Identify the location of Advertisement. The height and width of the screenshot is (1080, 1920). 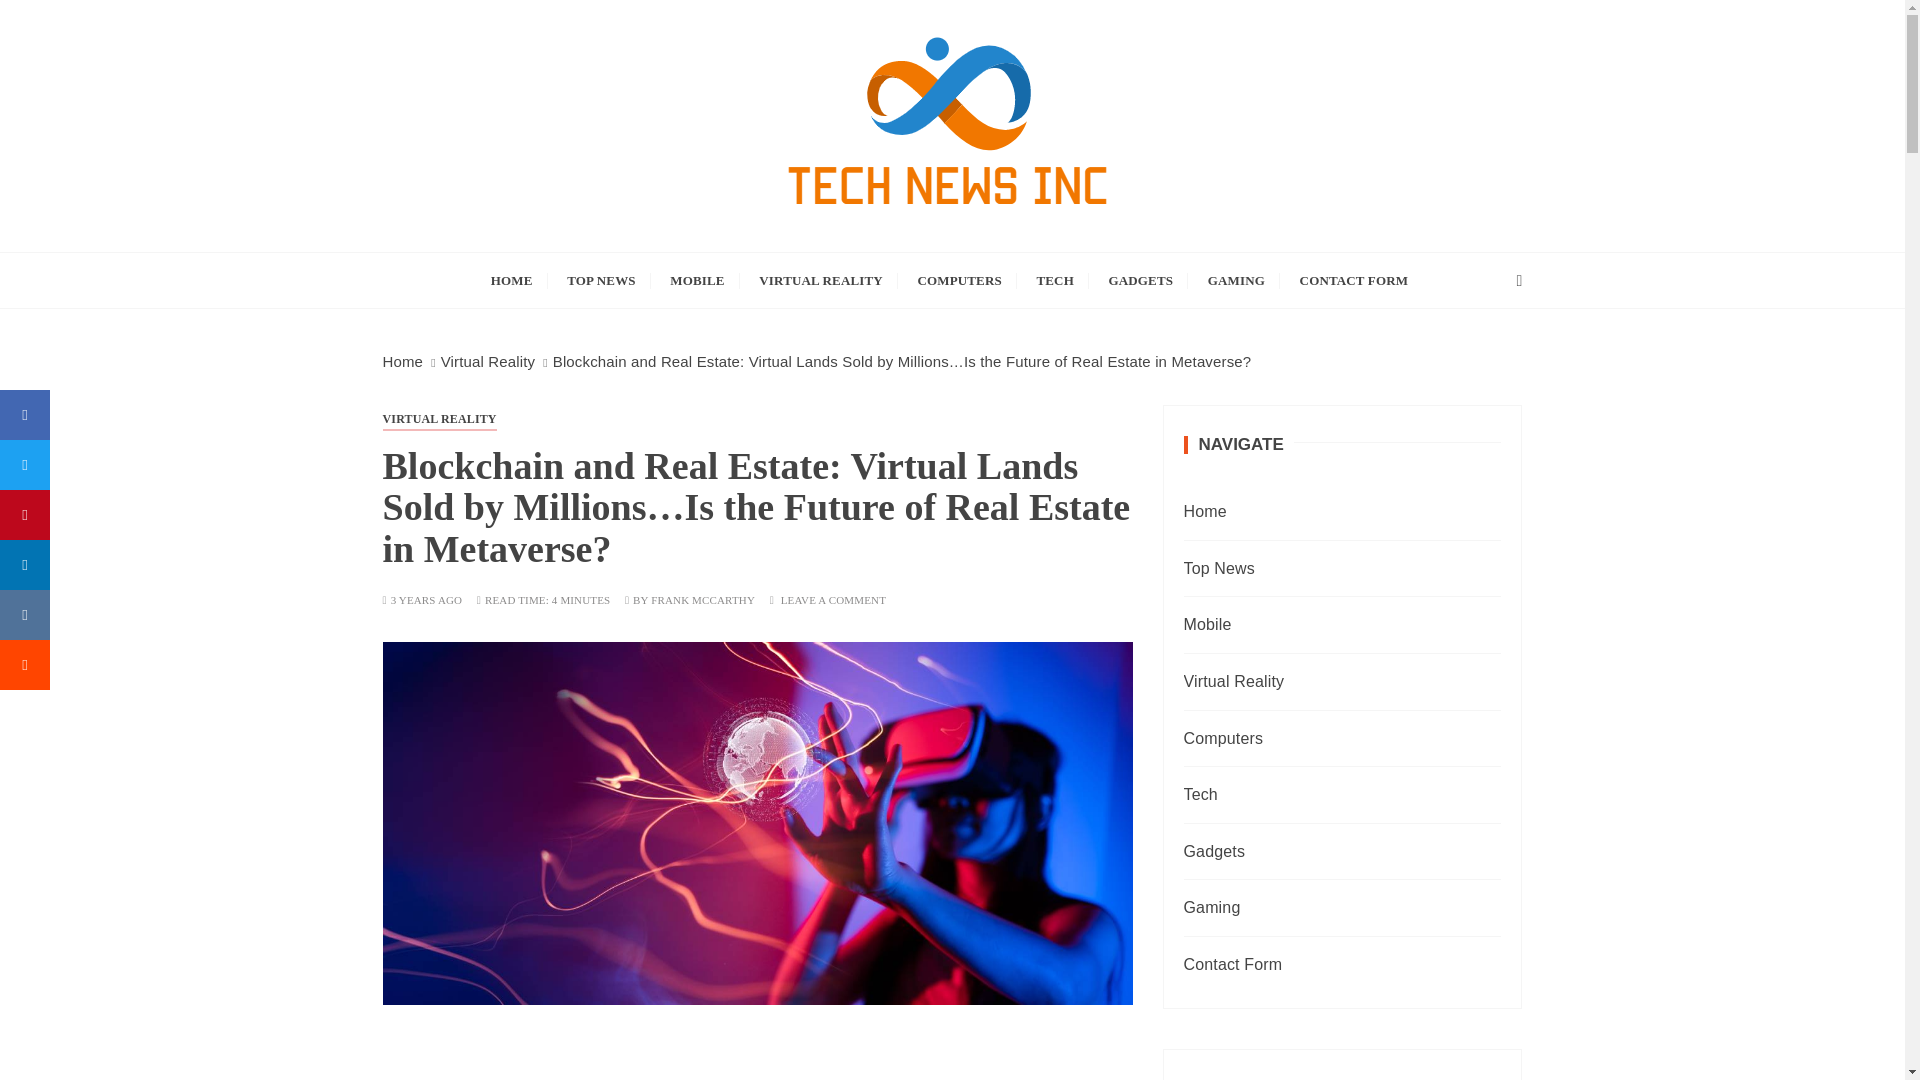
(757, 1068).